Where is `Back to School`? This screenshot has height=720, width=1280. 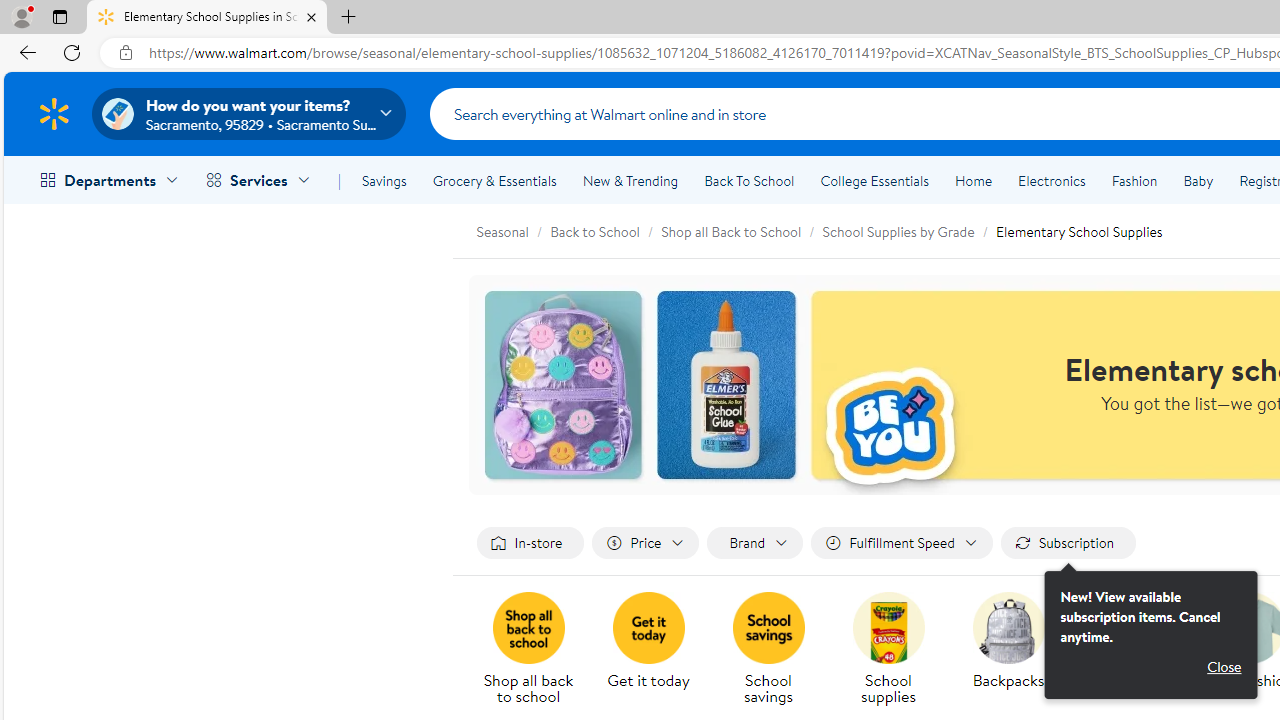
Back to School is located at coordinates (595, 231).